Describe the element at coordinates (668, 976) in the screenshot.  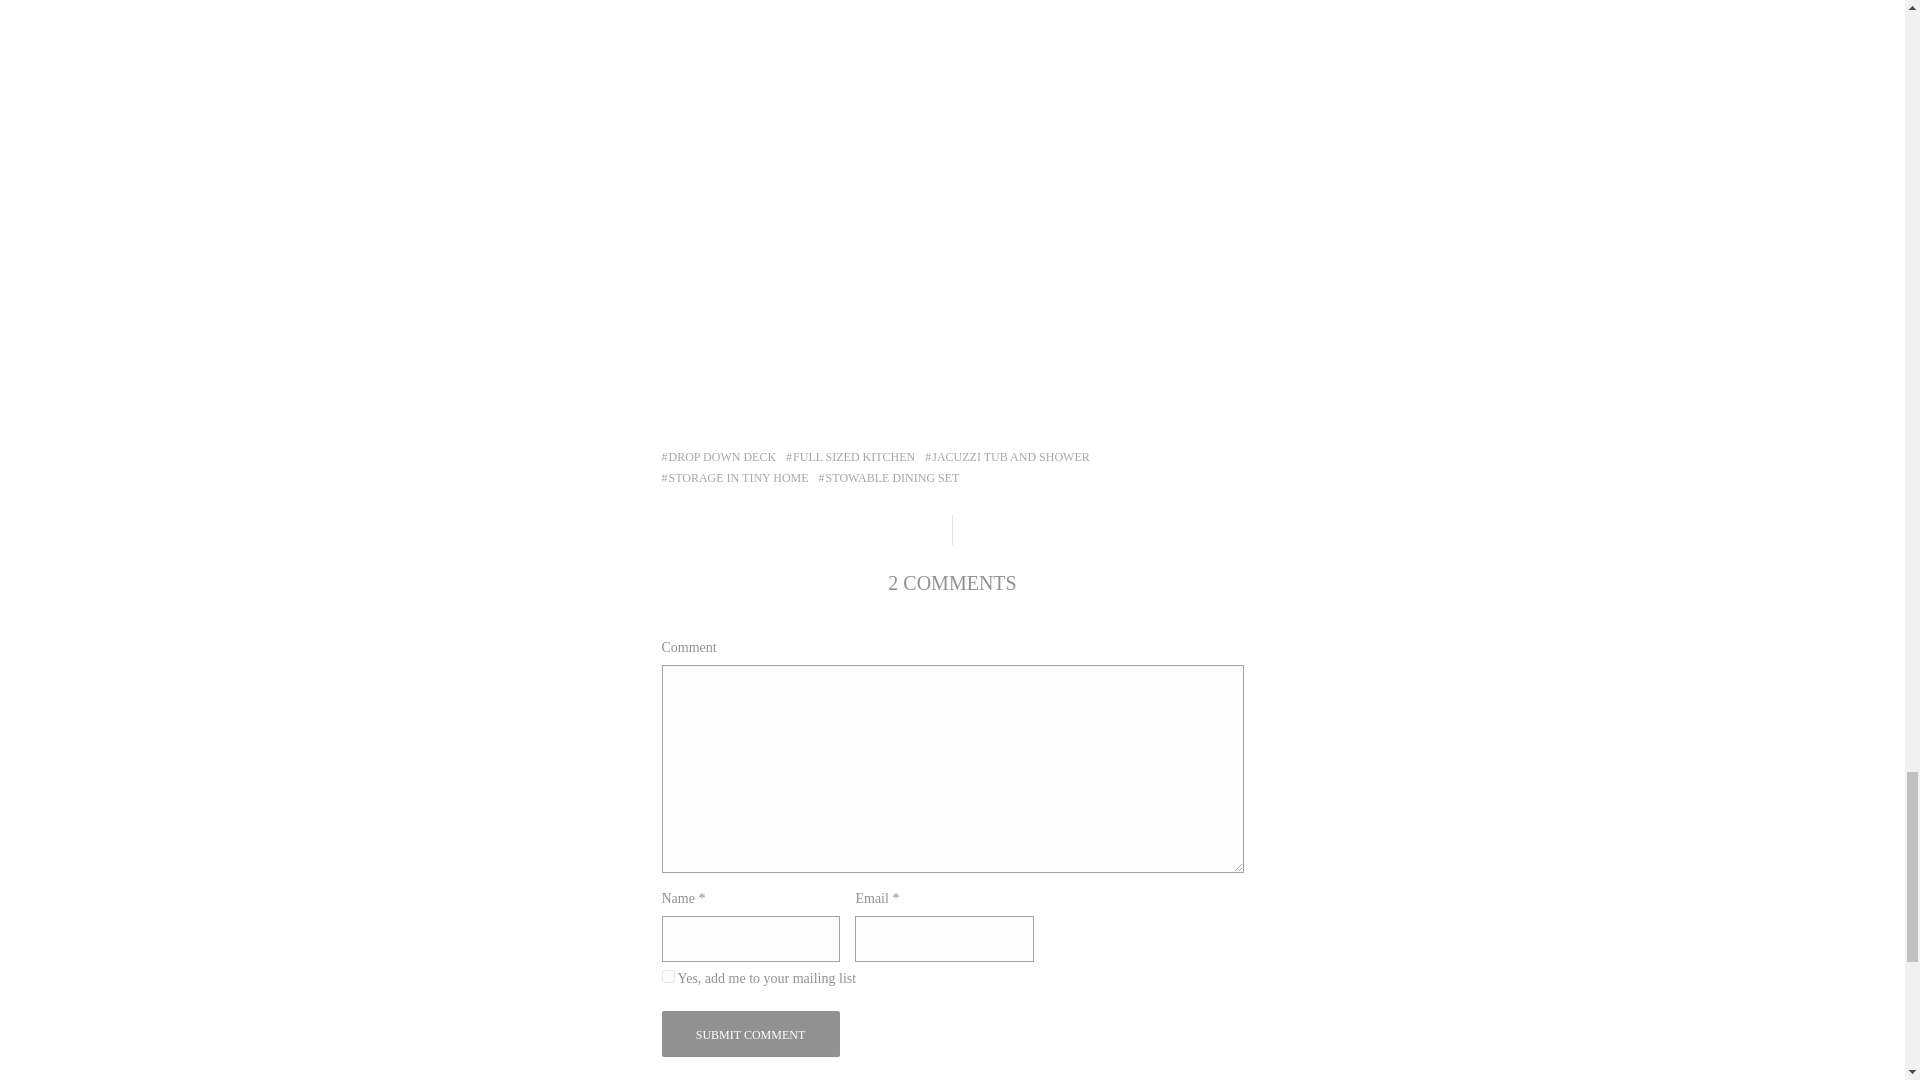
I see `1` at that location.